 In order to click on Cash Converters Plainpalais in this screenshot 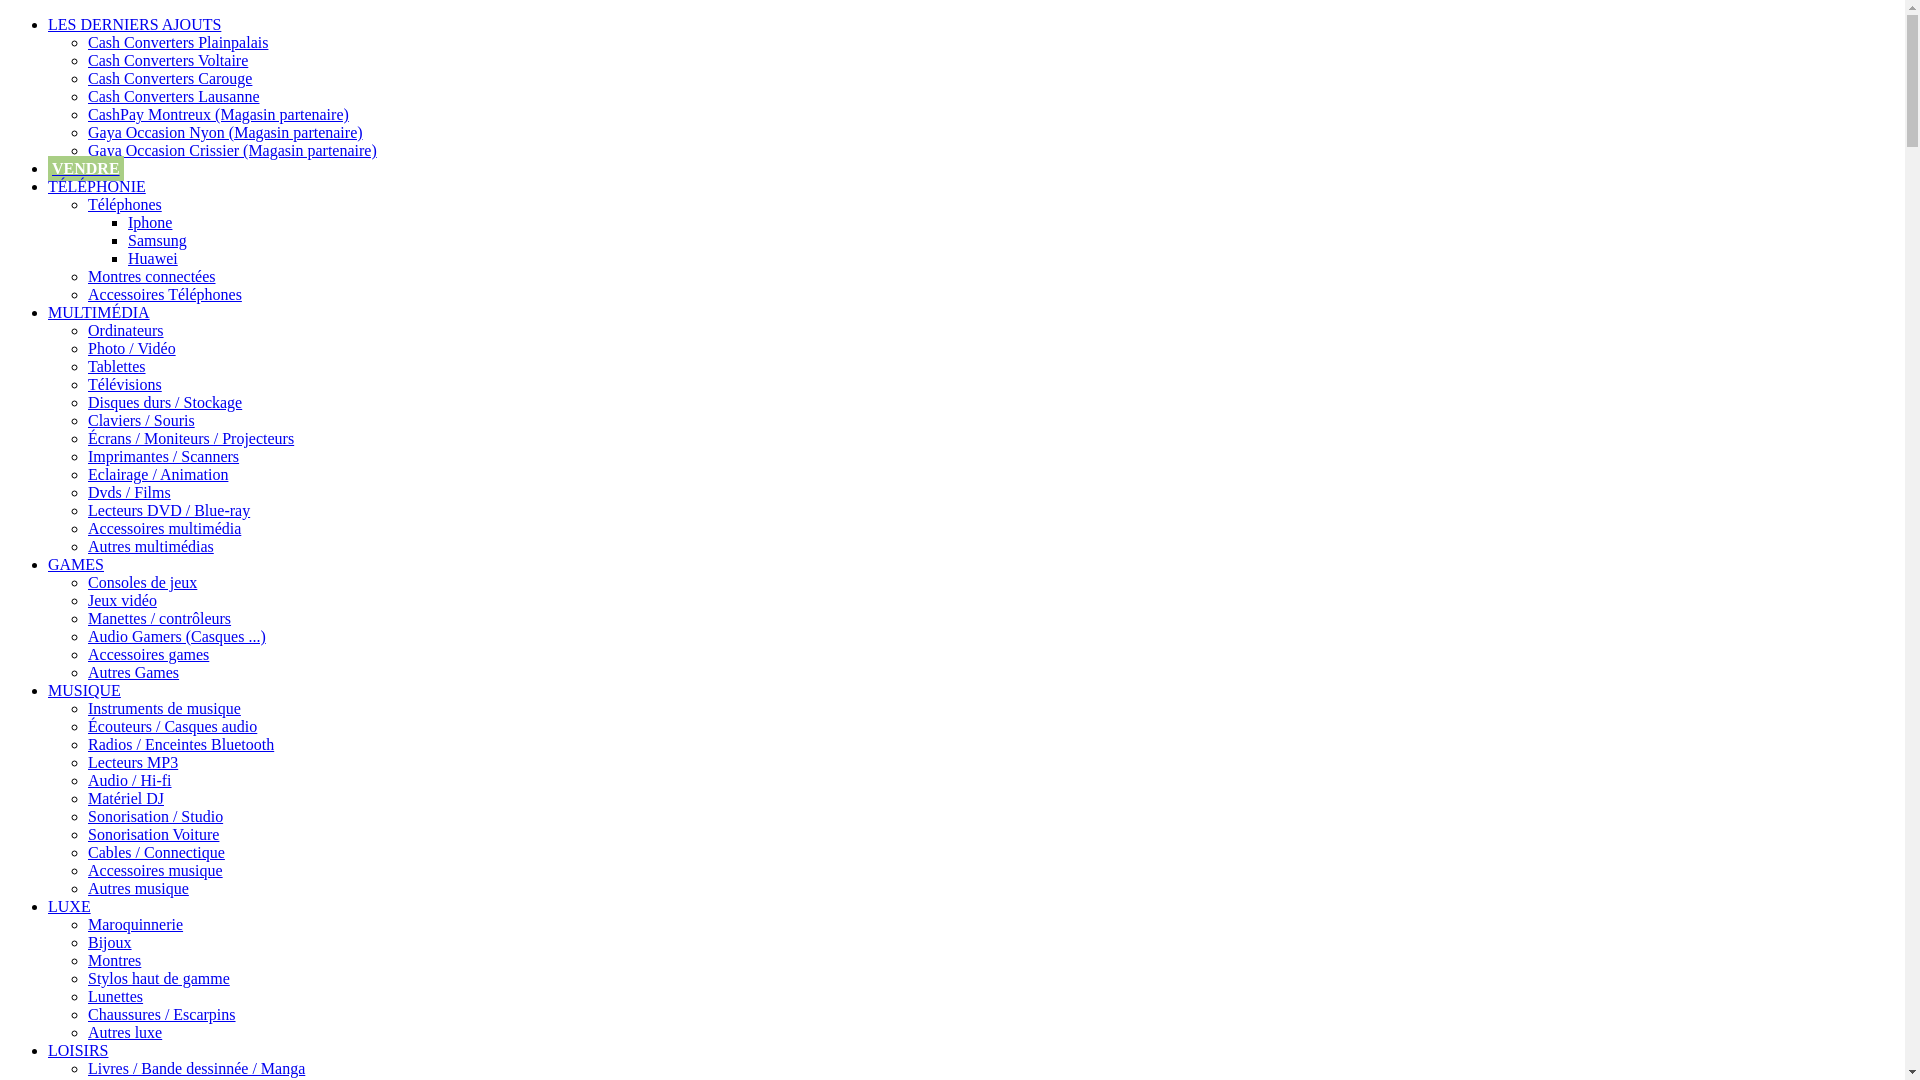, I will do `click(178, 42)`.